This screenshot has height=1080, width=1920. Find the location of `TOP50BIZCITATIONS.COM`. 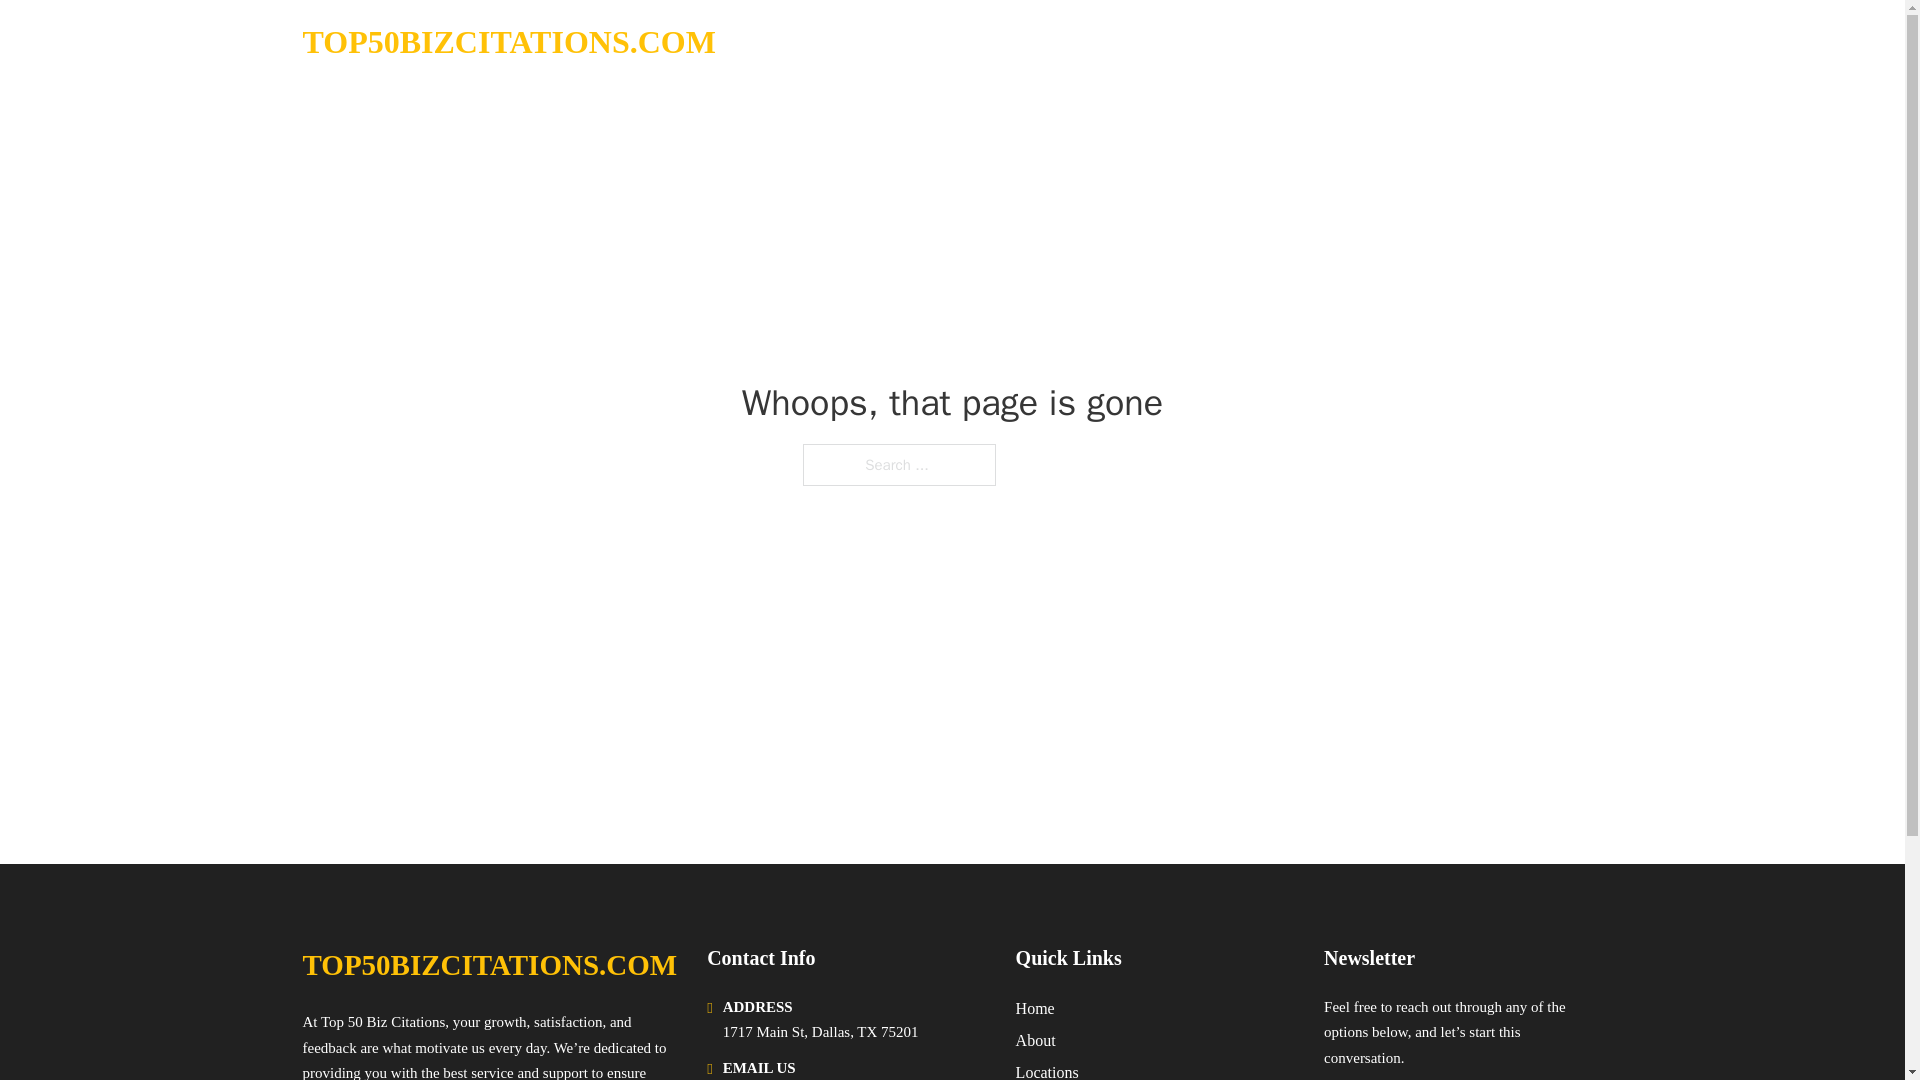

TOP50BIZCITATIONS.COM is located at coordinates (508, 42).